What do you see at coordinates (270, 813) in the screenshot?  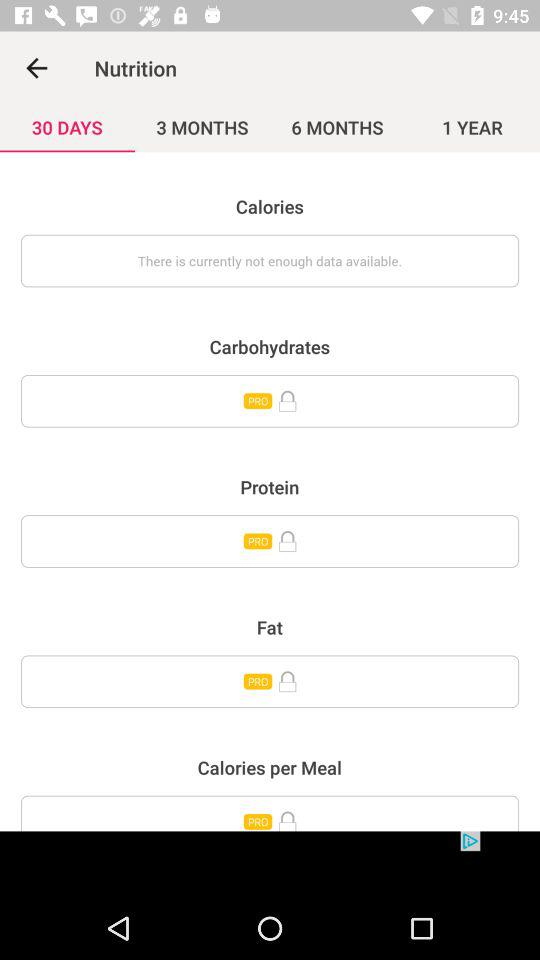 I see `open pro plan` at bounding box center [270, 813].